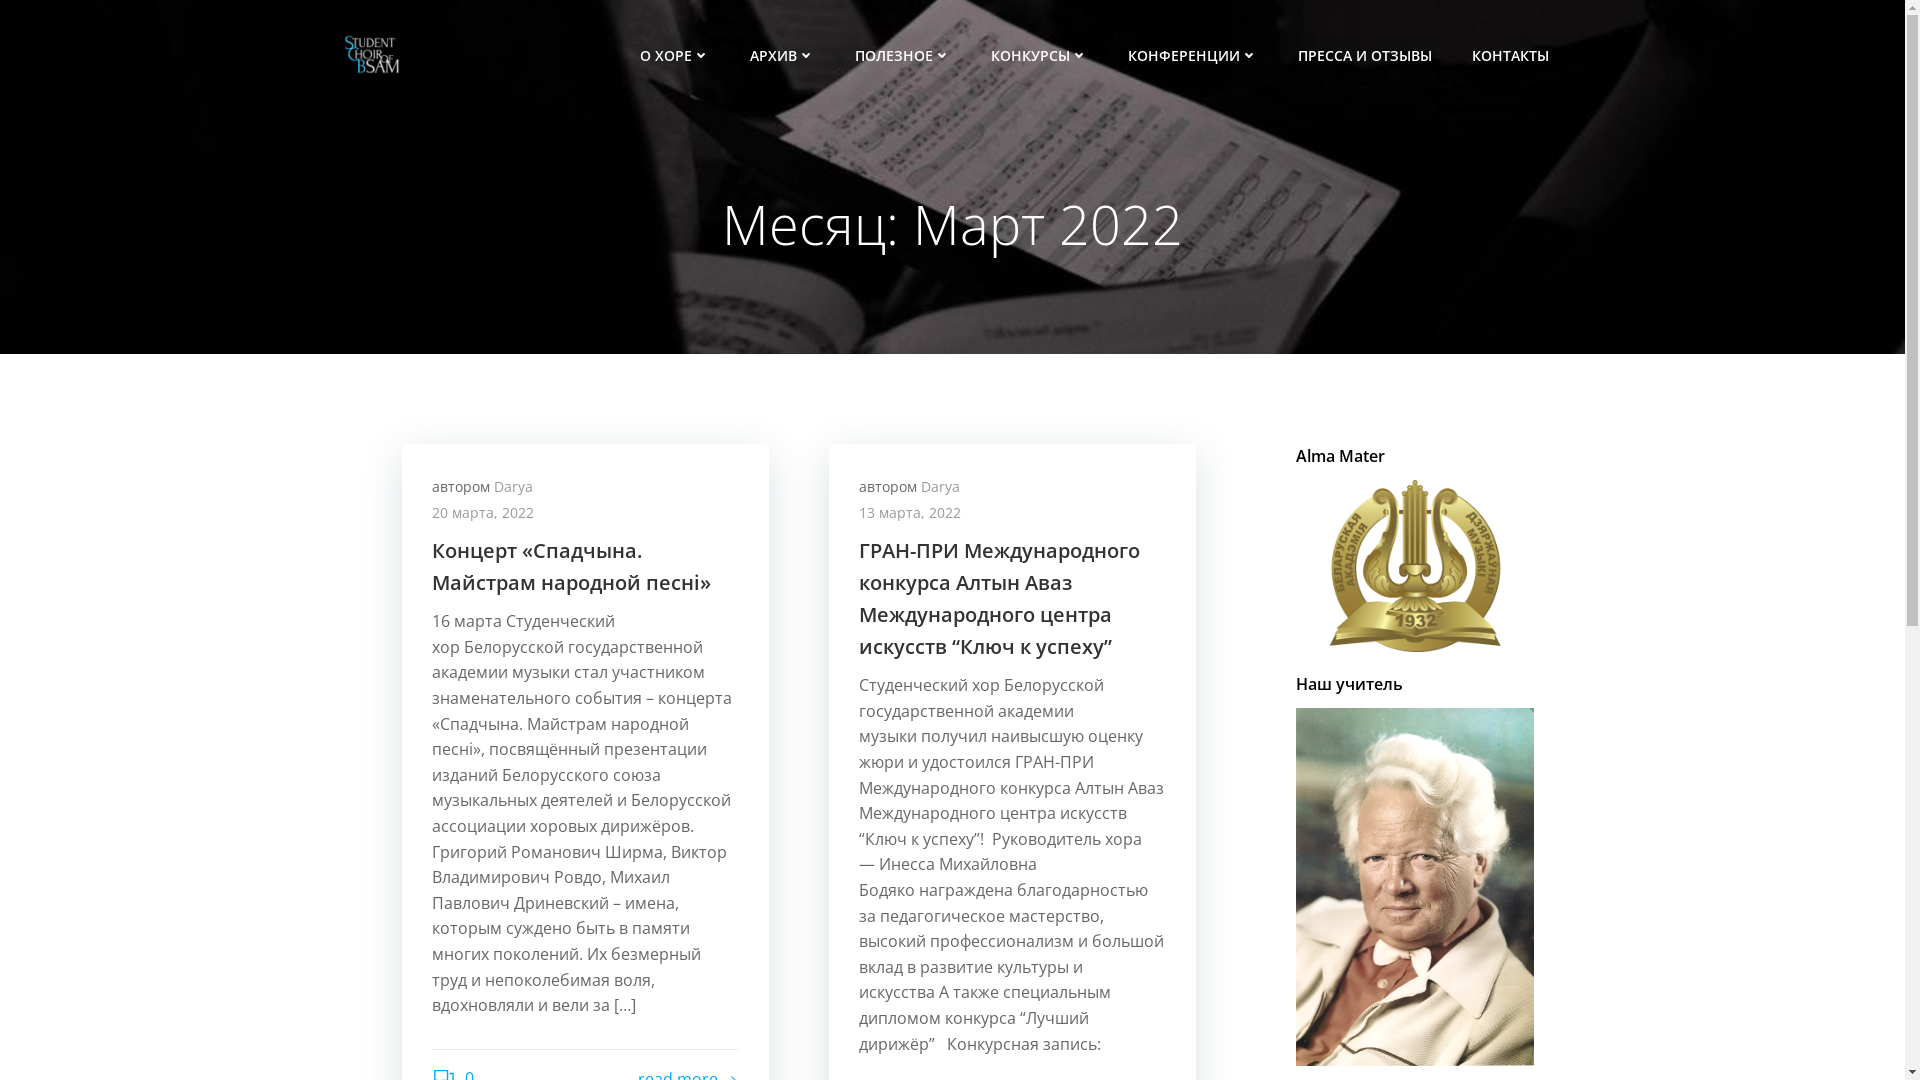  Describe the element at coordinates (513, 486) in the screenshot. I see `Darya` at that location.